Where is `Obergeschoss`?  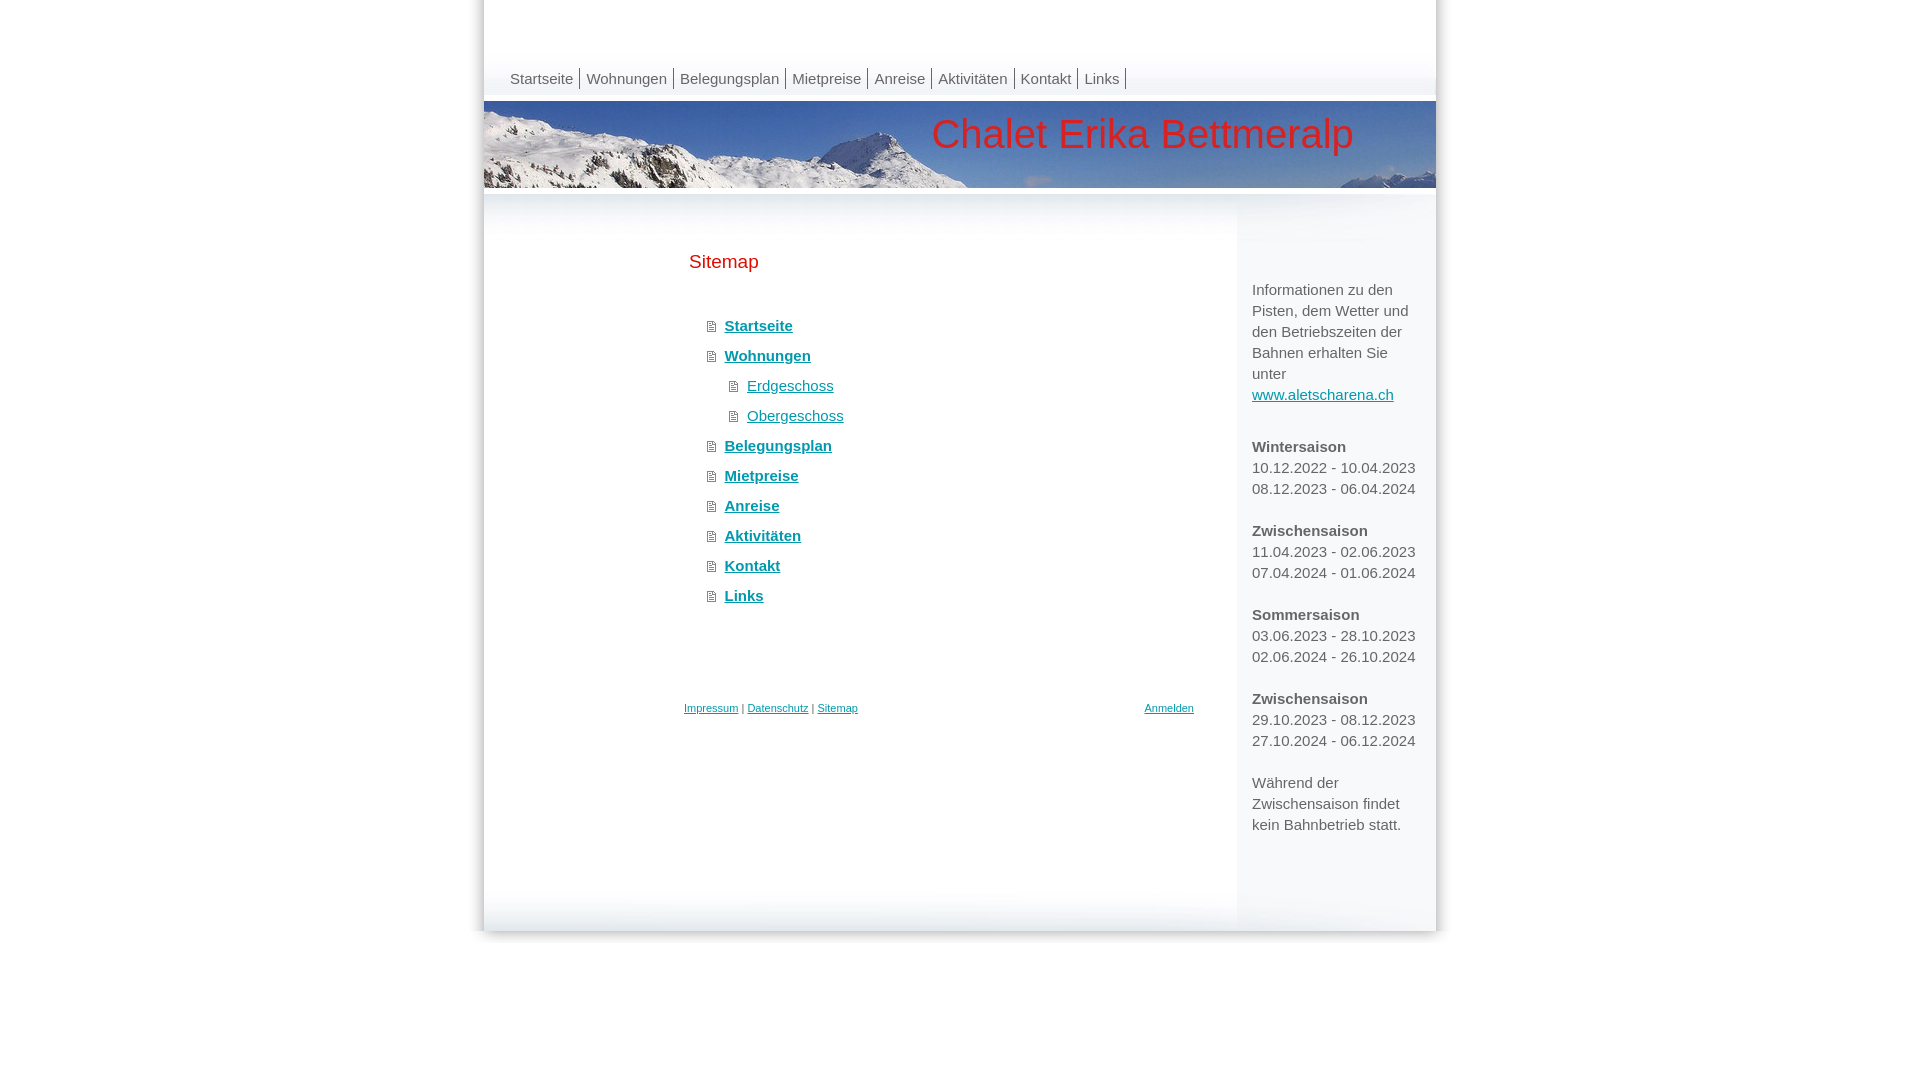
Obergeschoss is located at coordinates (962, 416).